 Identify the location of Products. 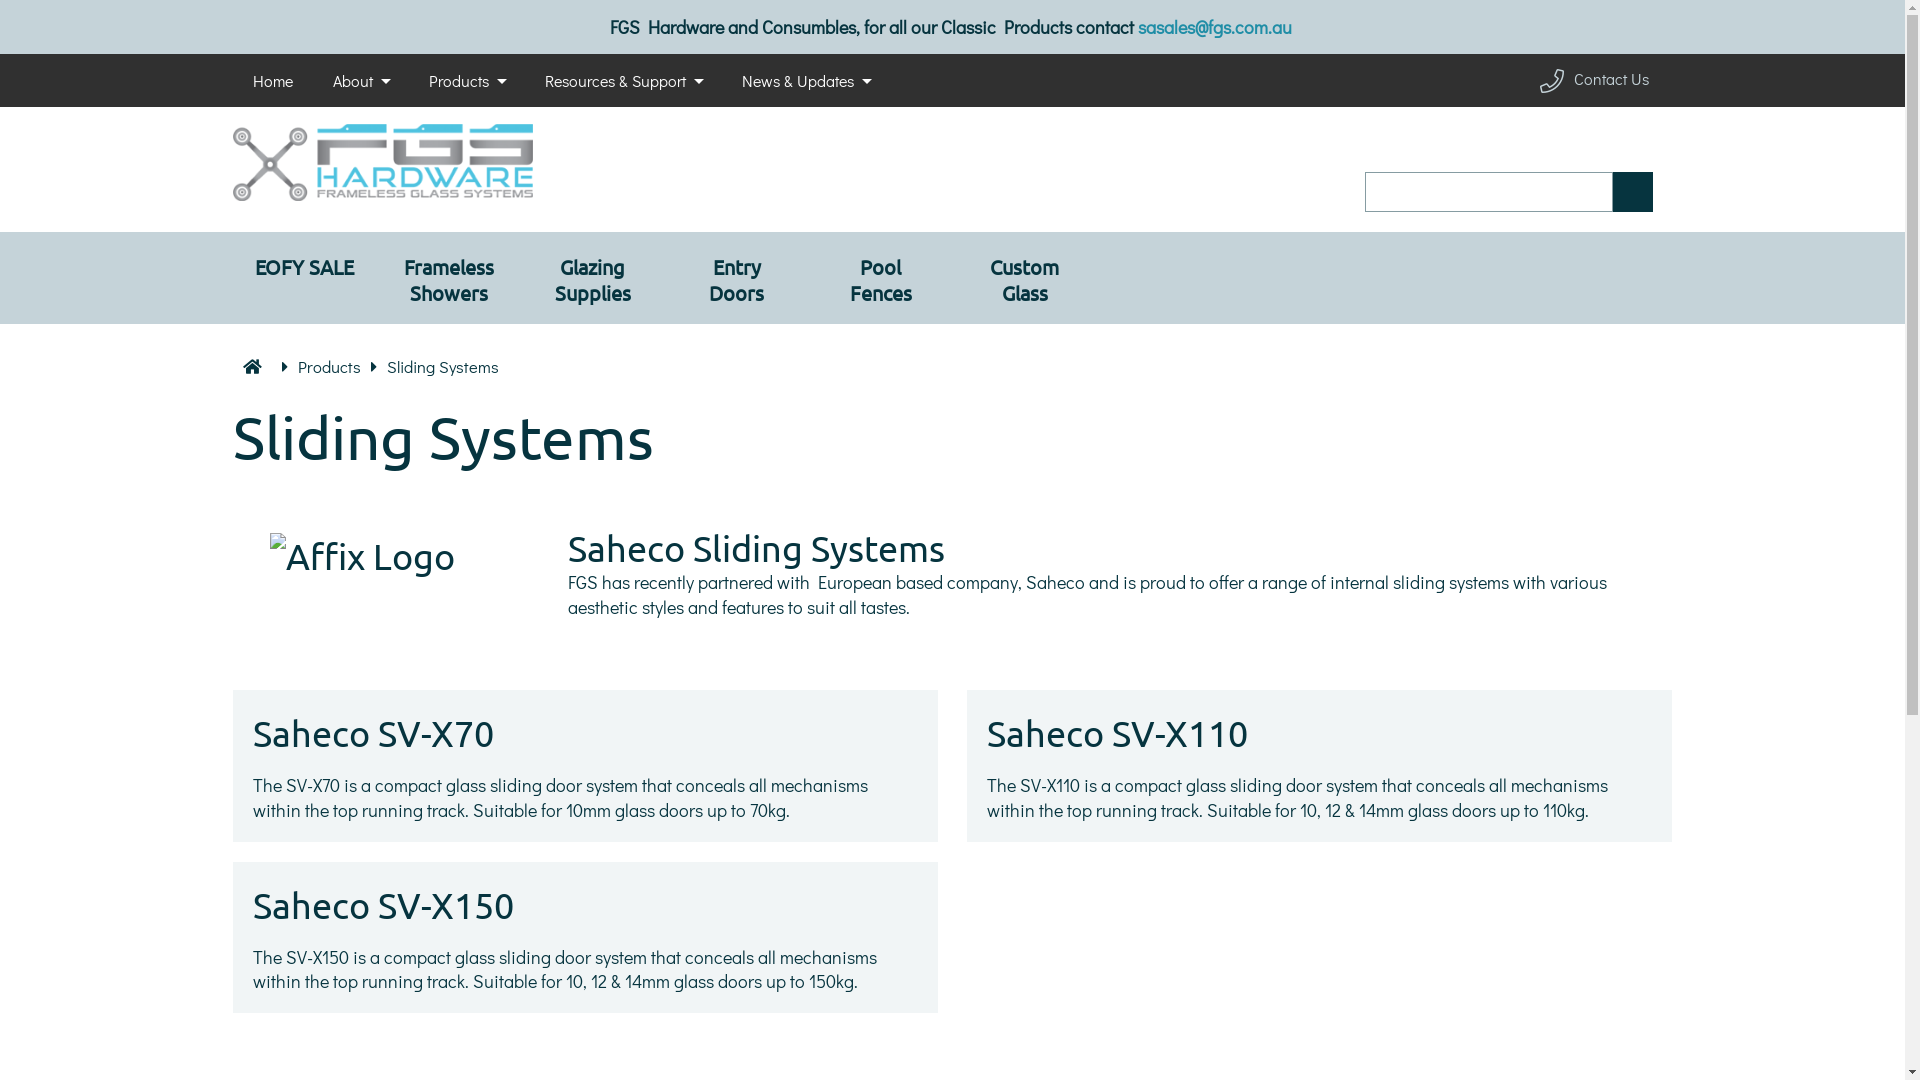
(330, 366).